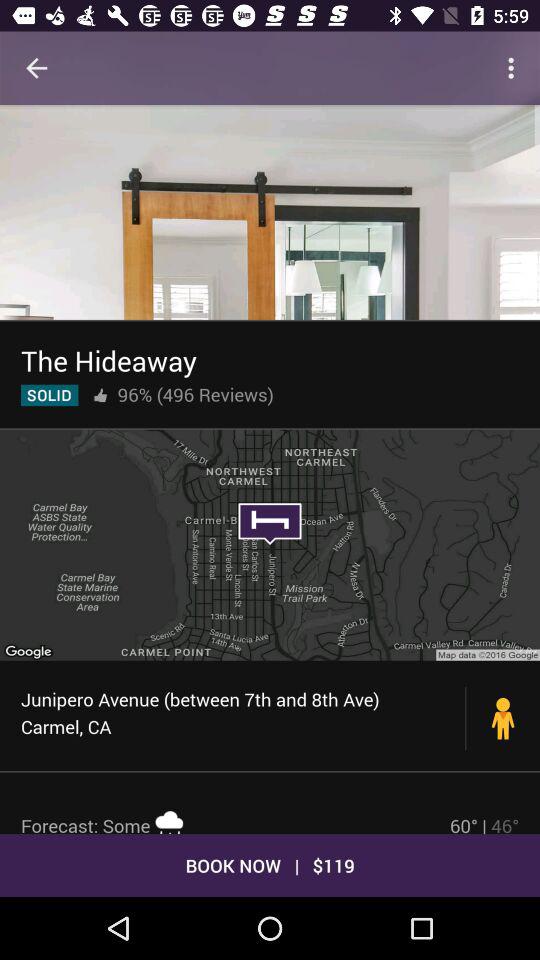  I want to click on open icon below the the hideaway item, so click(100, 395).